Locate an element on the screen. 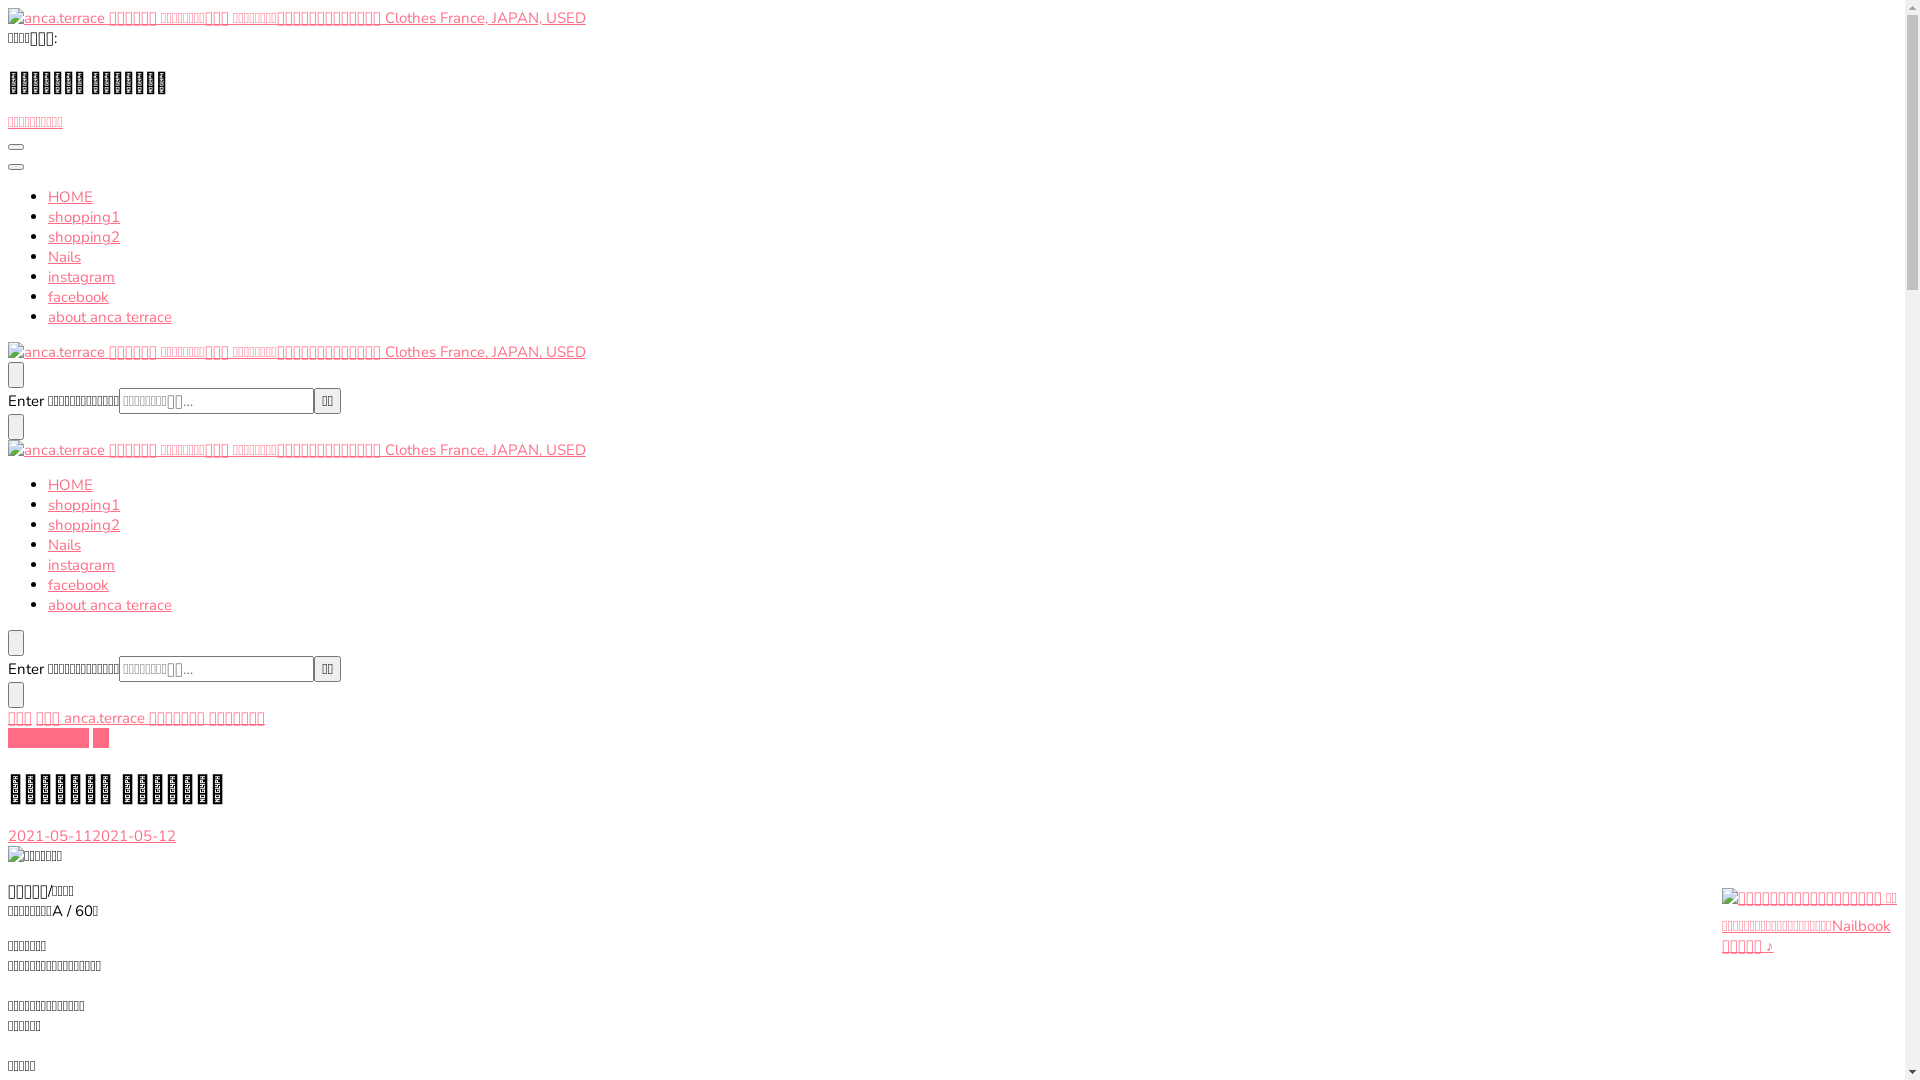 This screenshot has width=1920, height=1080. shopping2 is located at coordinates (84, 525).